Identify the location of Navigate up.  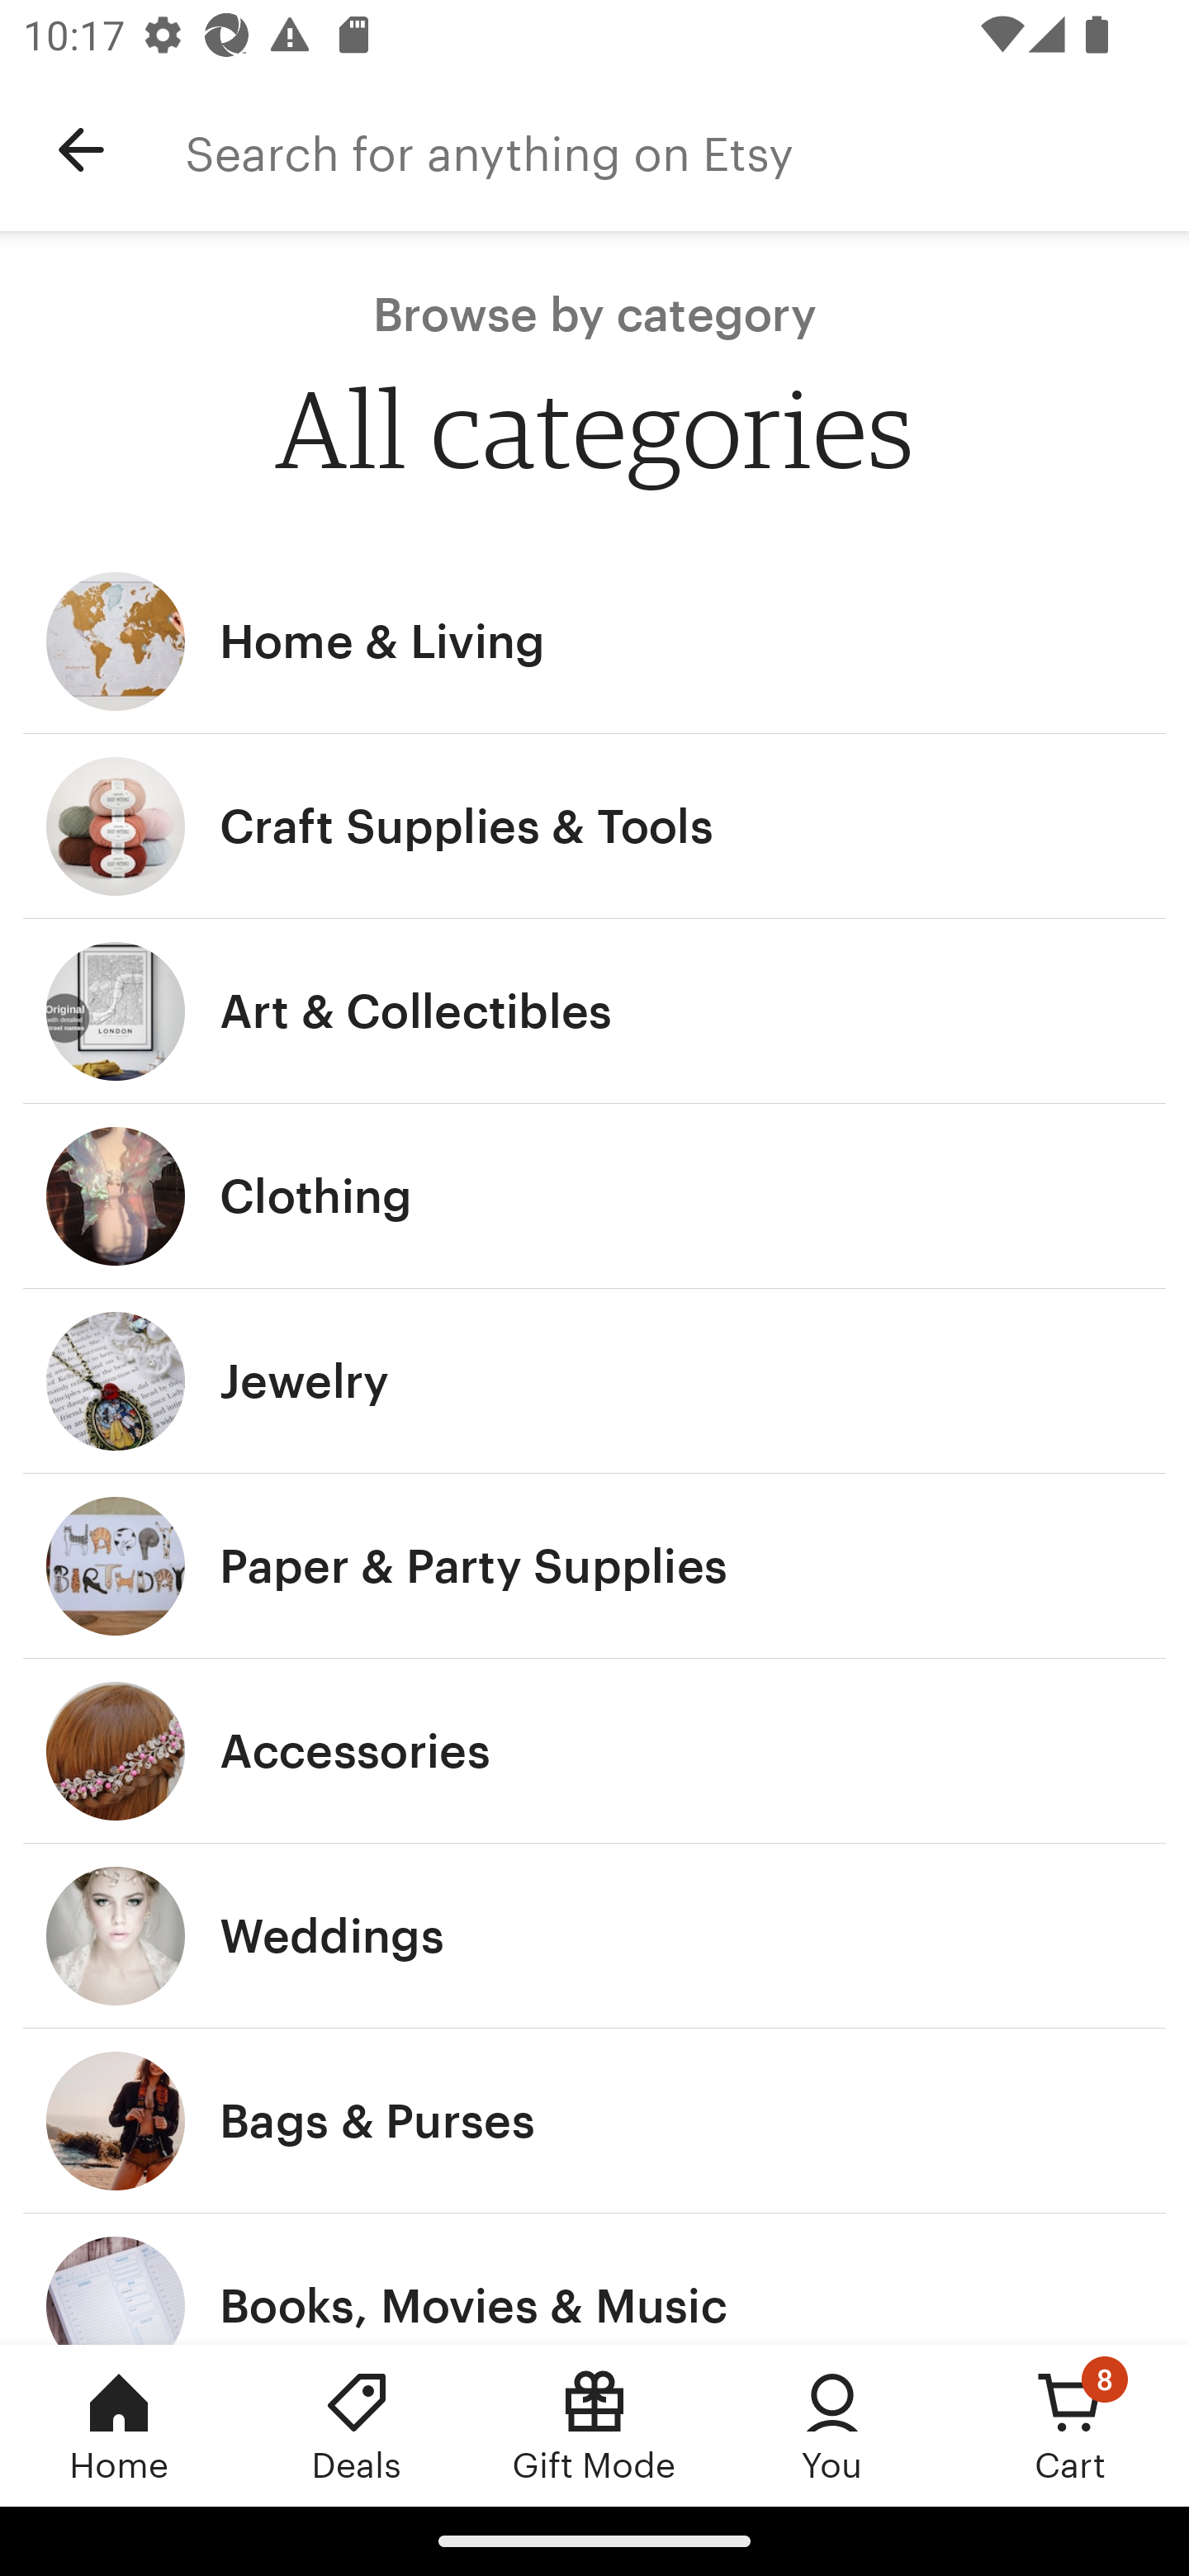
(81, 150).